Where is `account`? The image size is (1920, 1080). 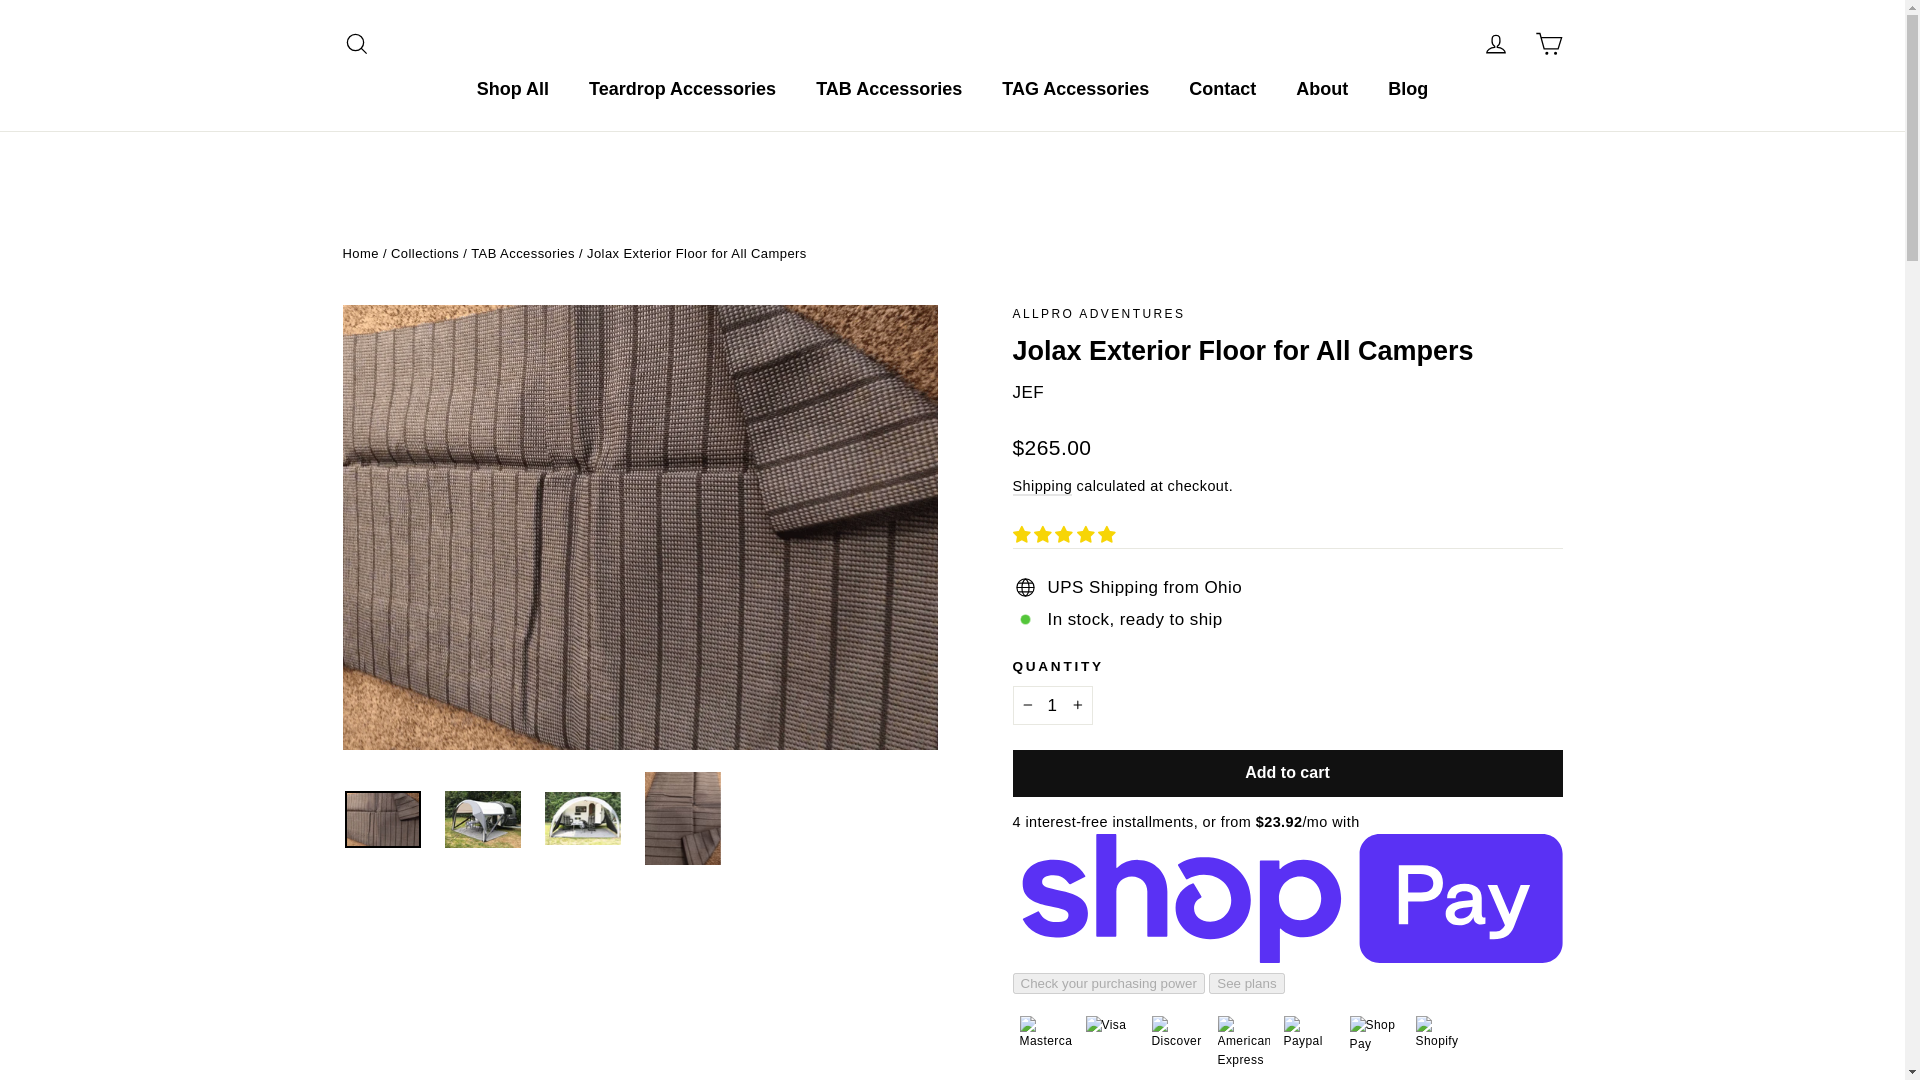
account is located at coordinates (1496, 44).